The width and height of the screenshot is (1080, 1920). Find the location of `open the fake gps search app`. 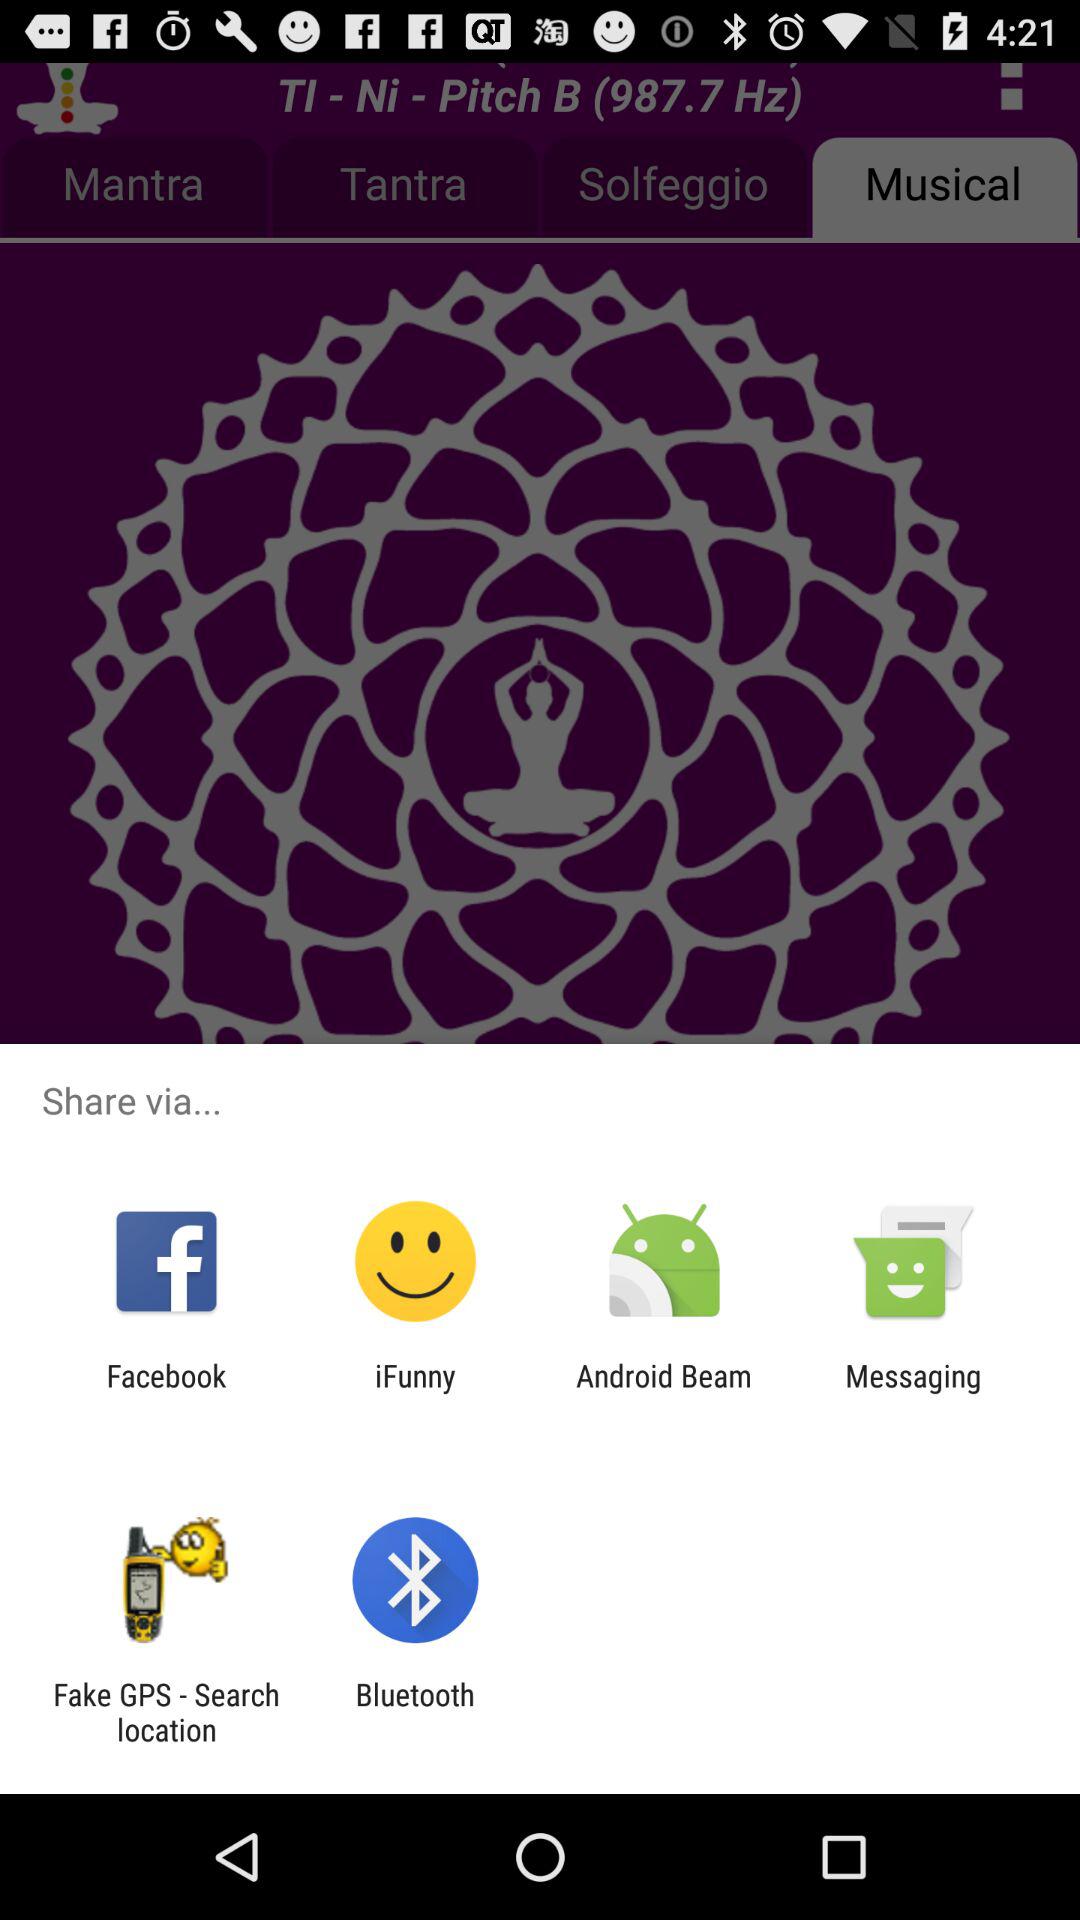

open the fake gps search app is located at coordinates (166, 1712).